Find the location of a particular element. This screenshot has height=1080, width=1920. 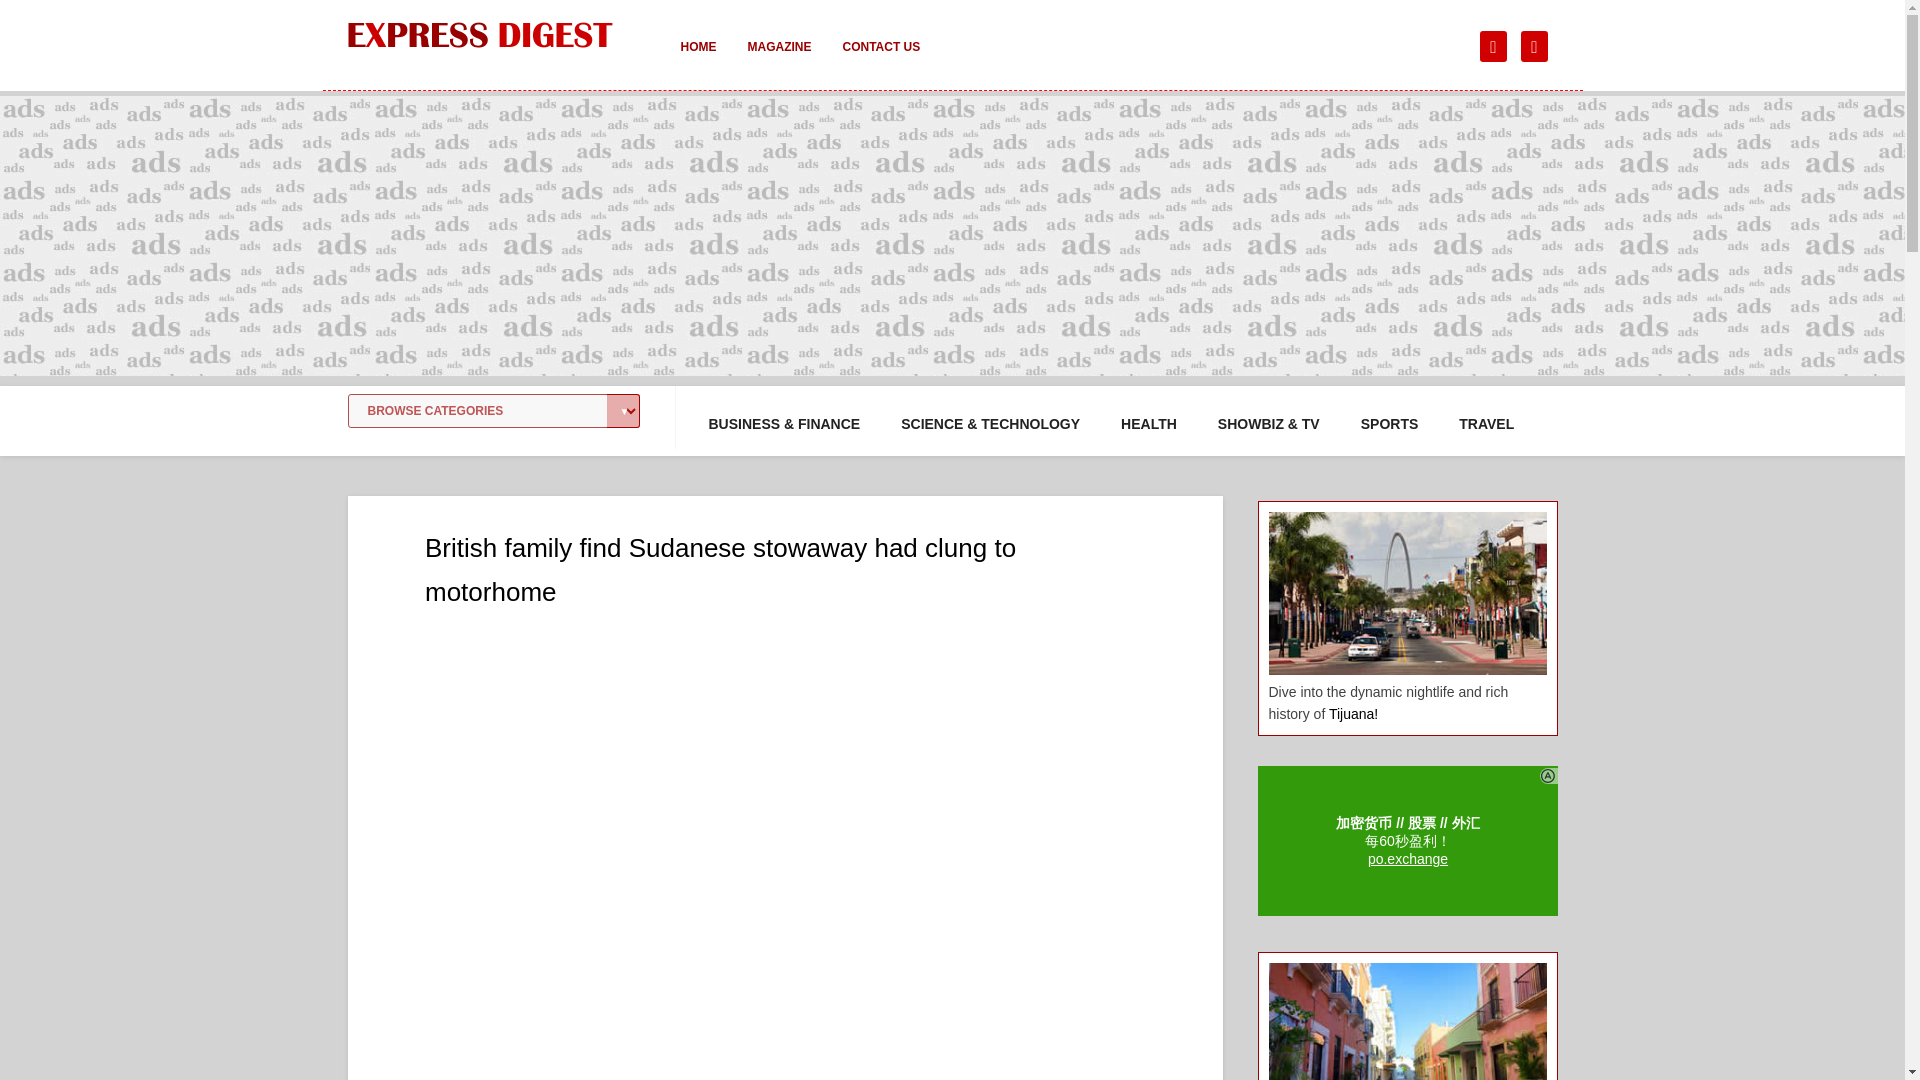

Tijuana! is located at coordinates (1353, 714).